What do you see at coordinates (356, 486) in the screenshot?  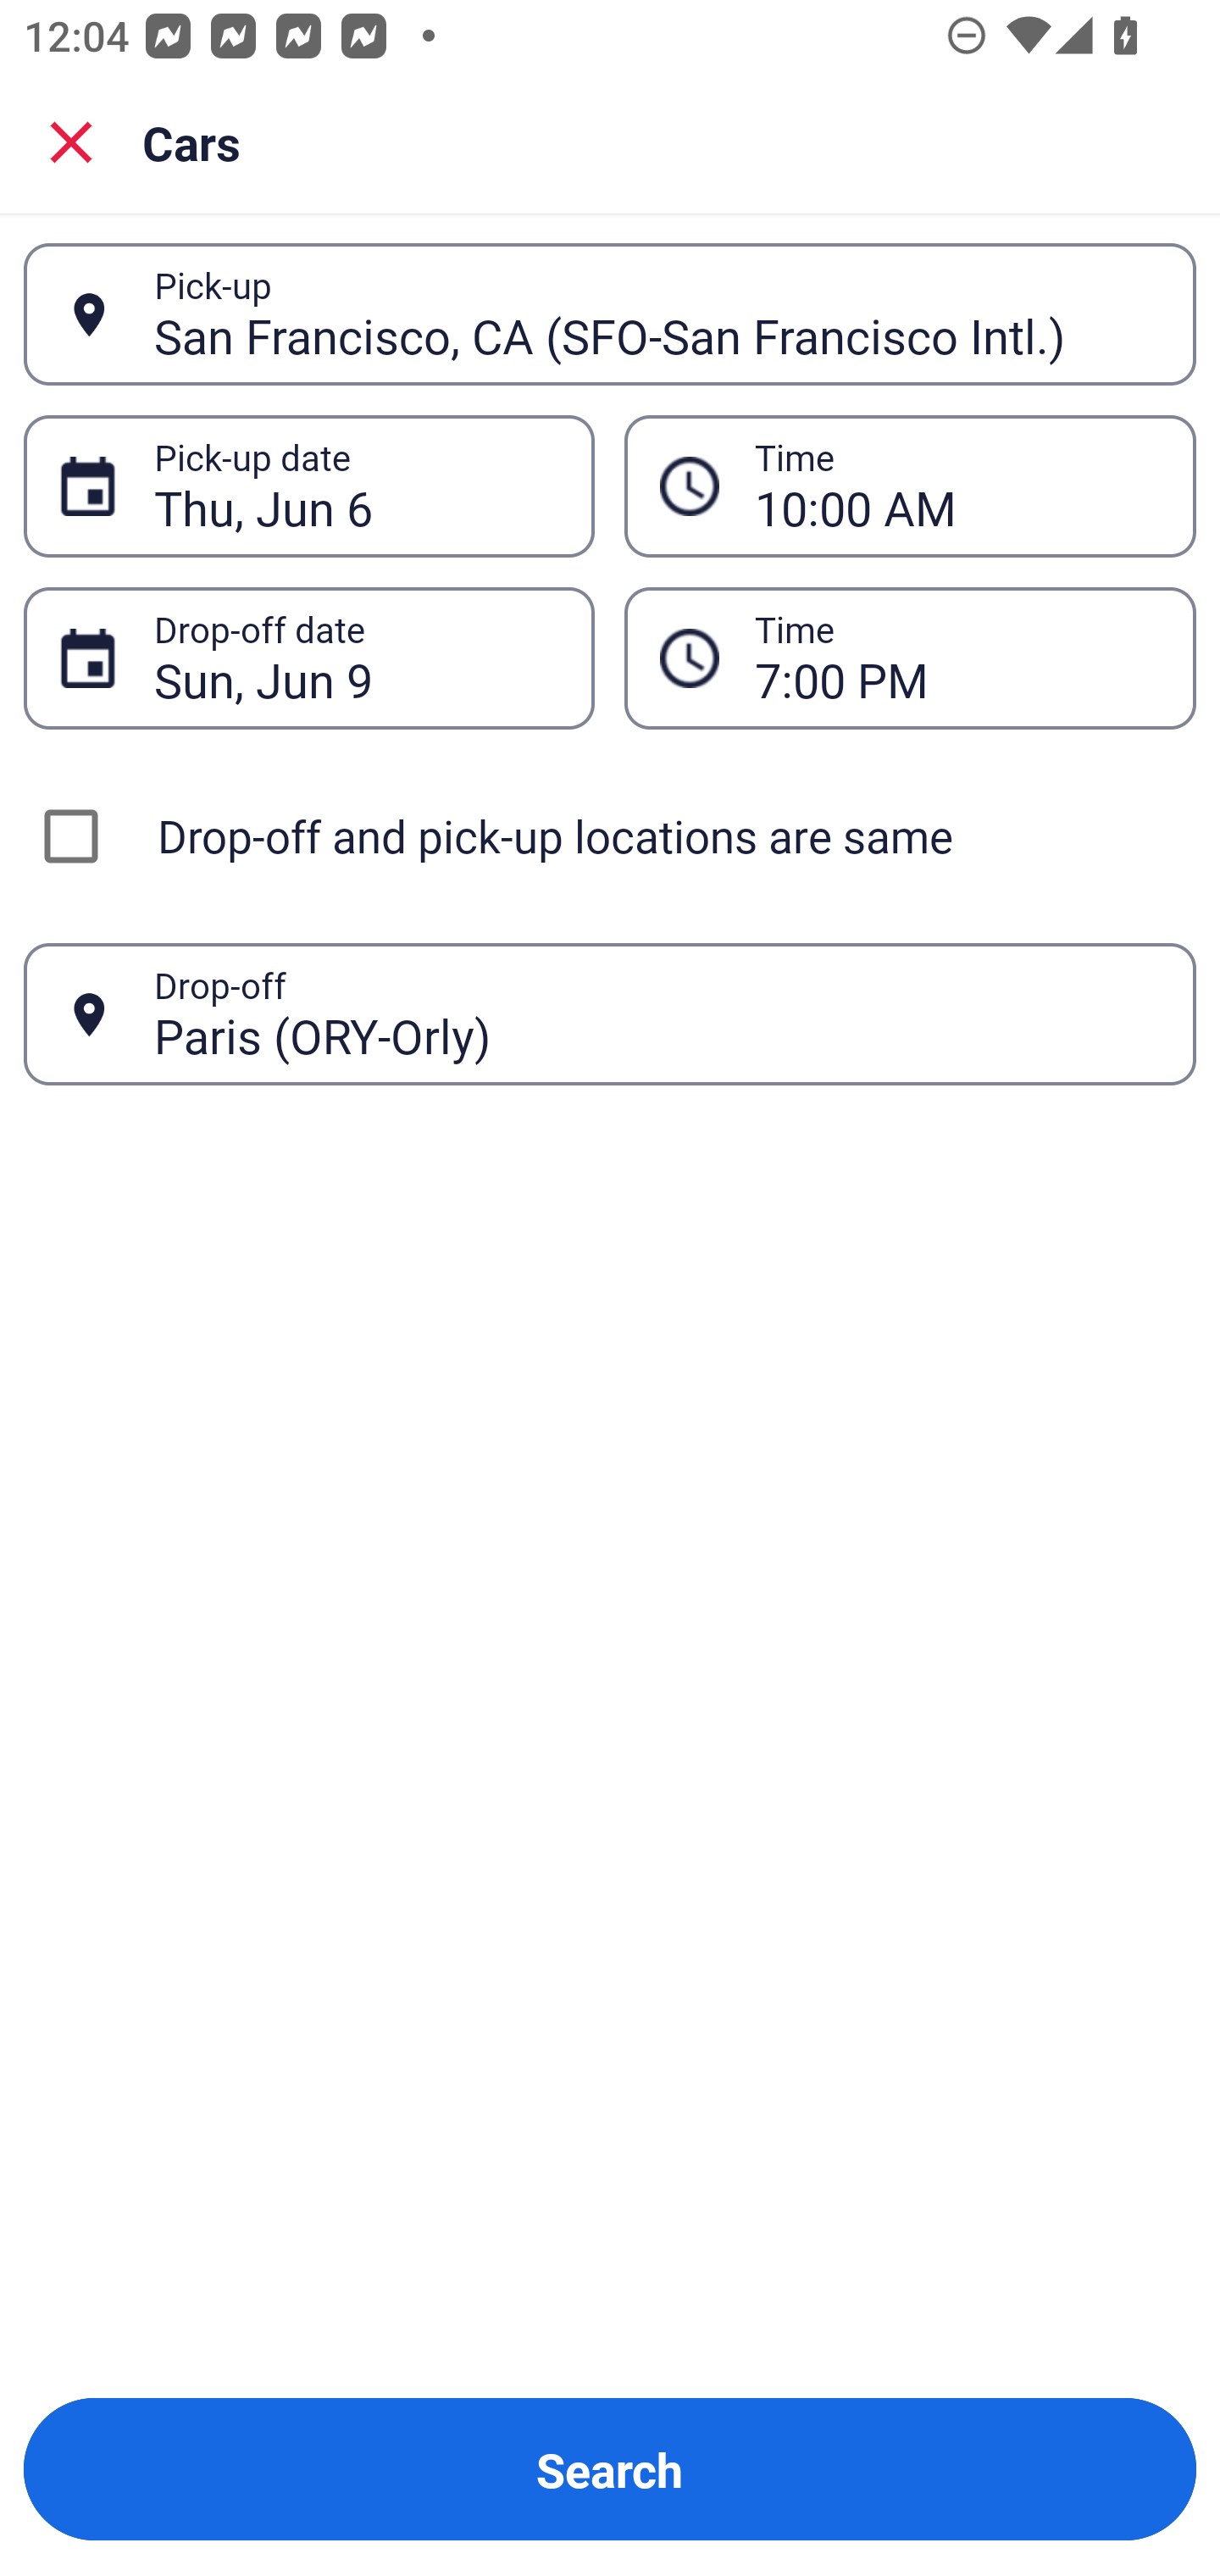 I see `Thu, Jun 6` at bounding box center [356, 486].